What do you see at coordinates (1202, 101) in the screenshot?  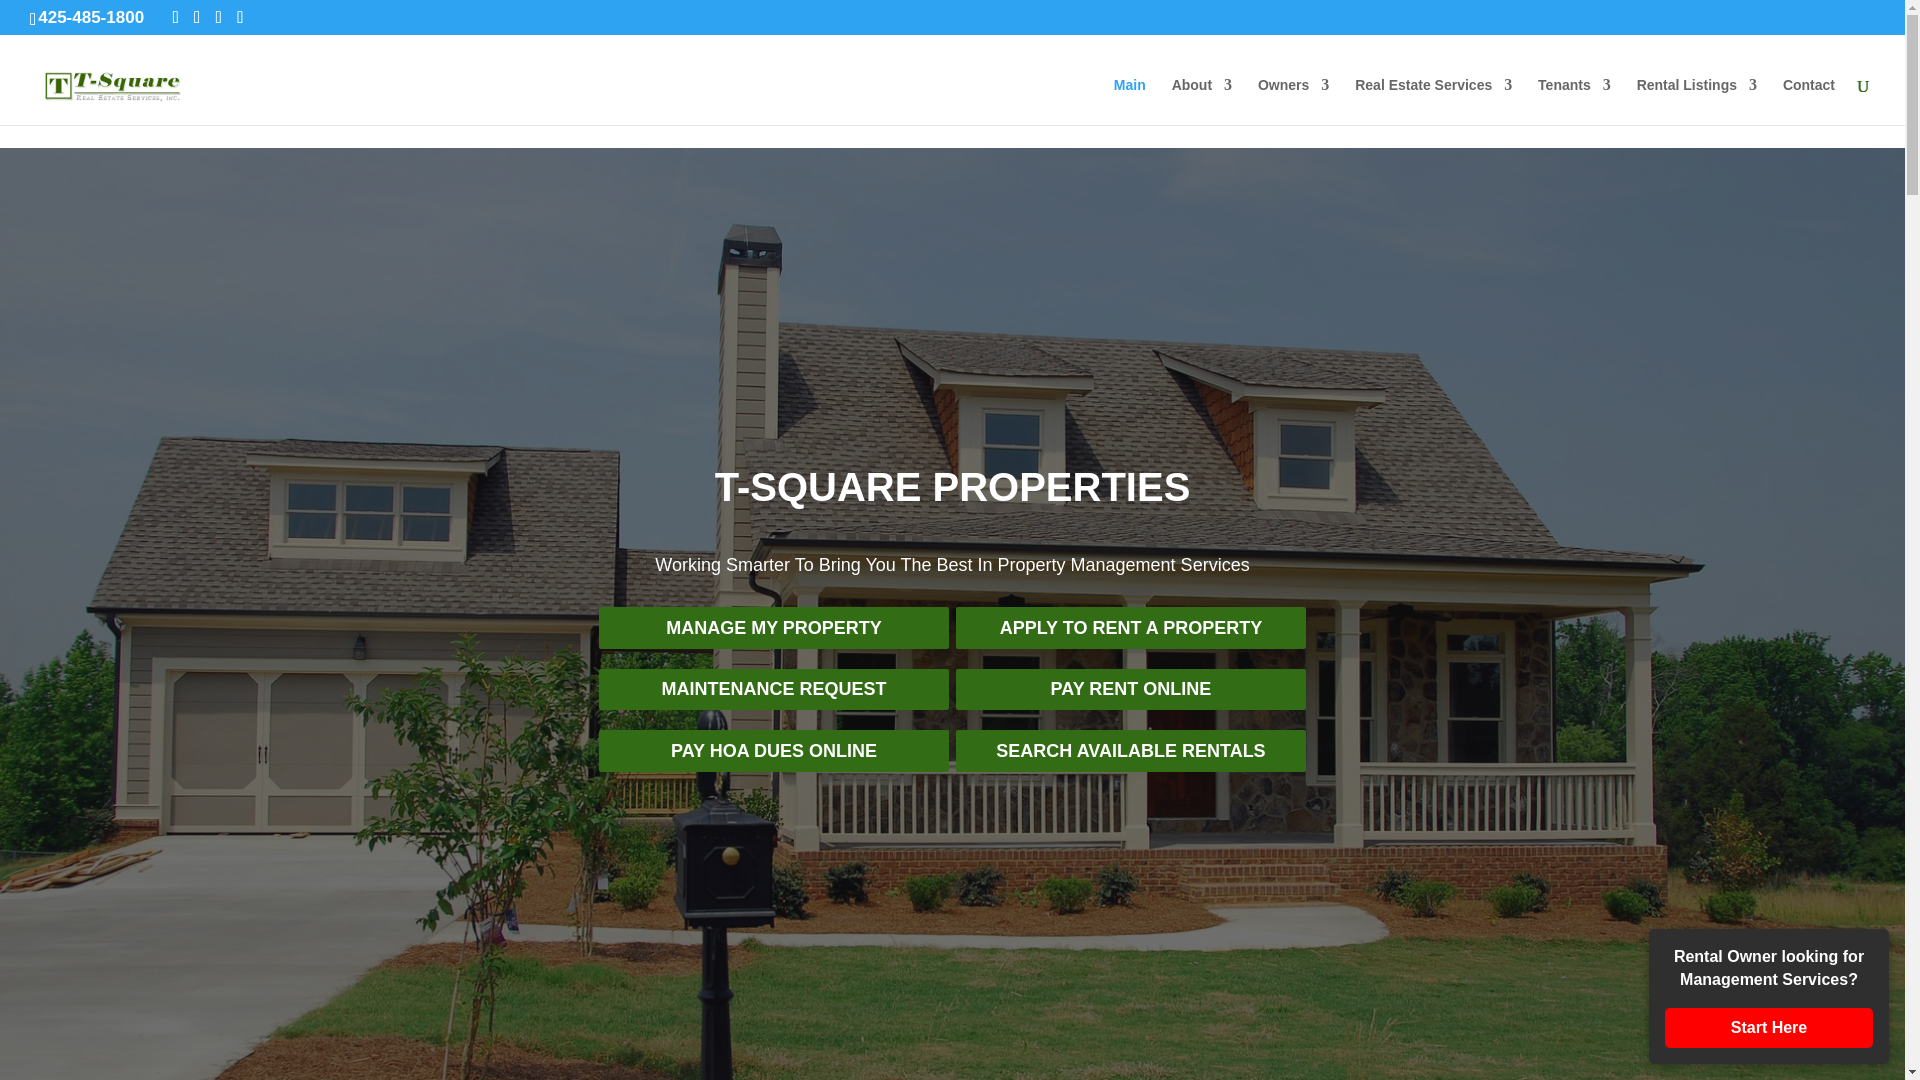 I see `About` at bounding box center [1202, 101].